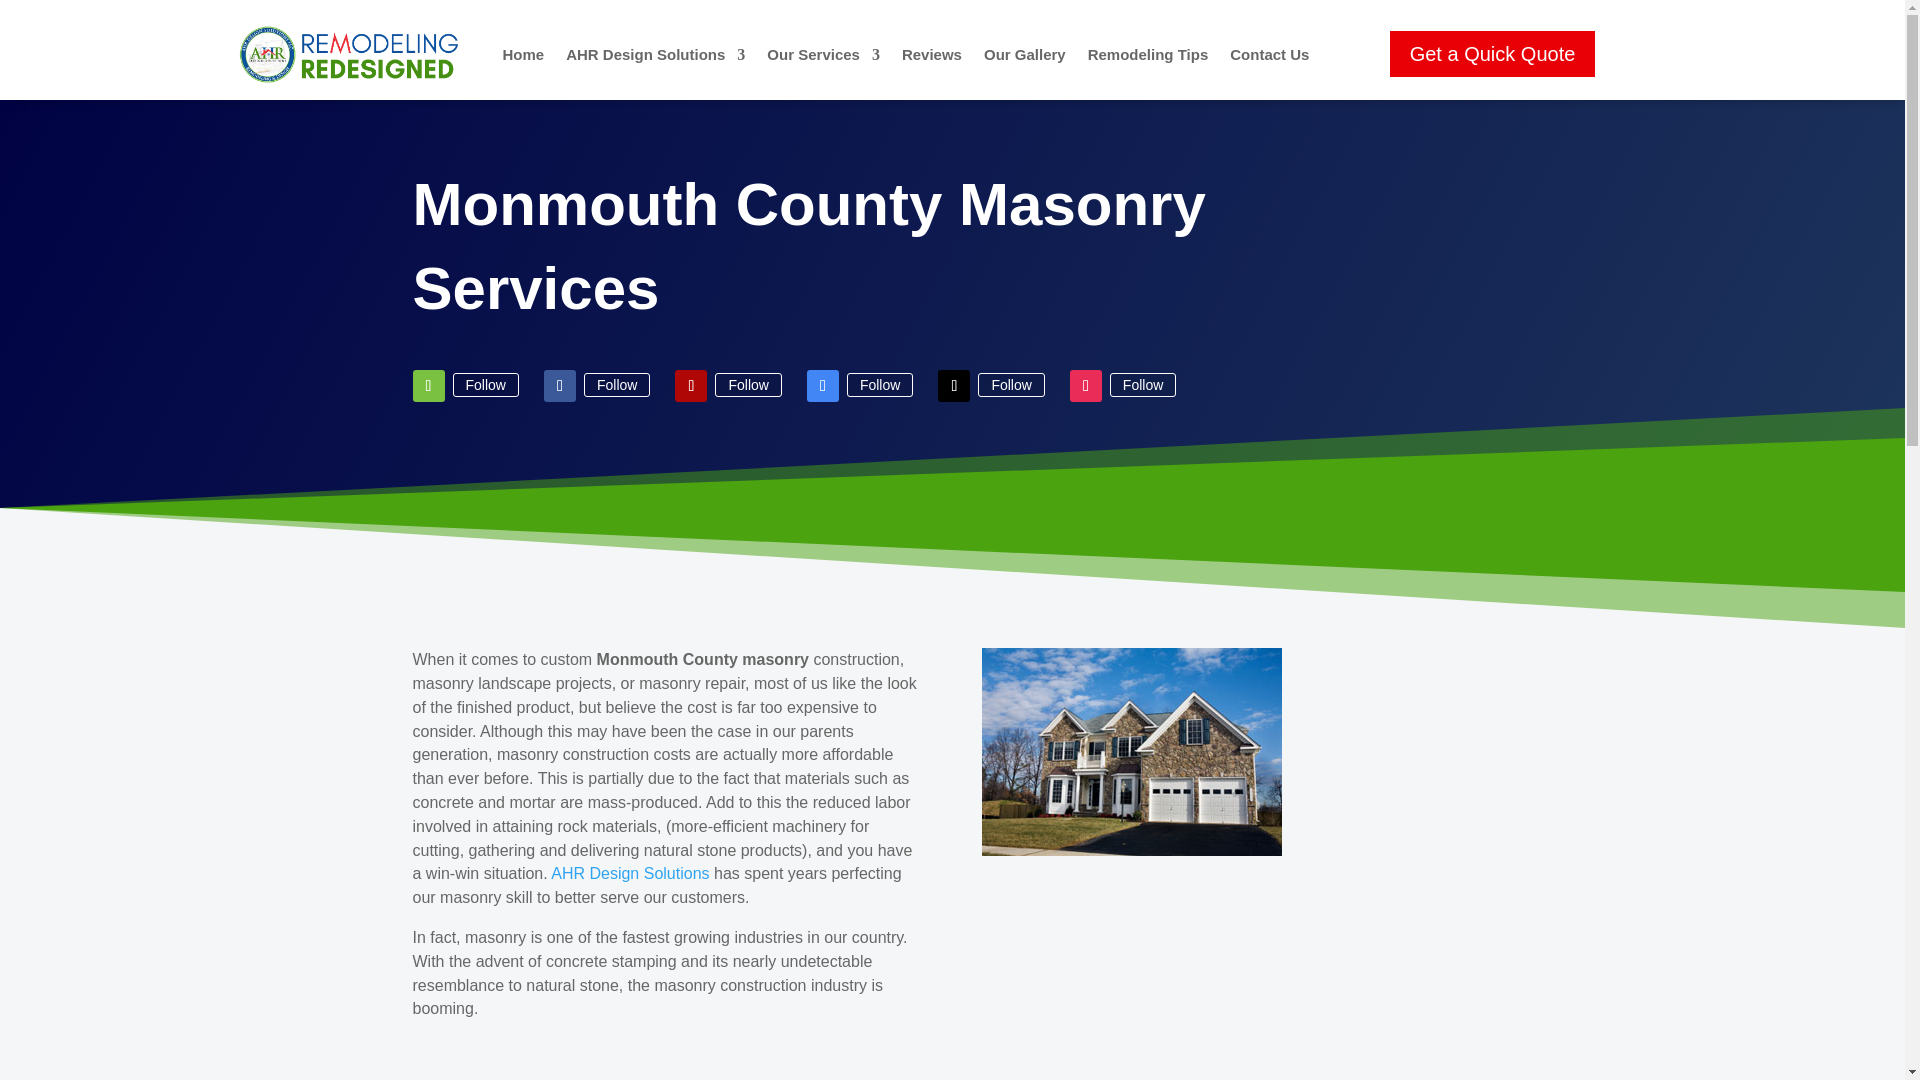 The height and width of the screenshot is (1080, 1920). What do you see at coordinates (1086, 386) in the screenshot?
I see `Follow on Instagram` at bounding box center [1086, 386].